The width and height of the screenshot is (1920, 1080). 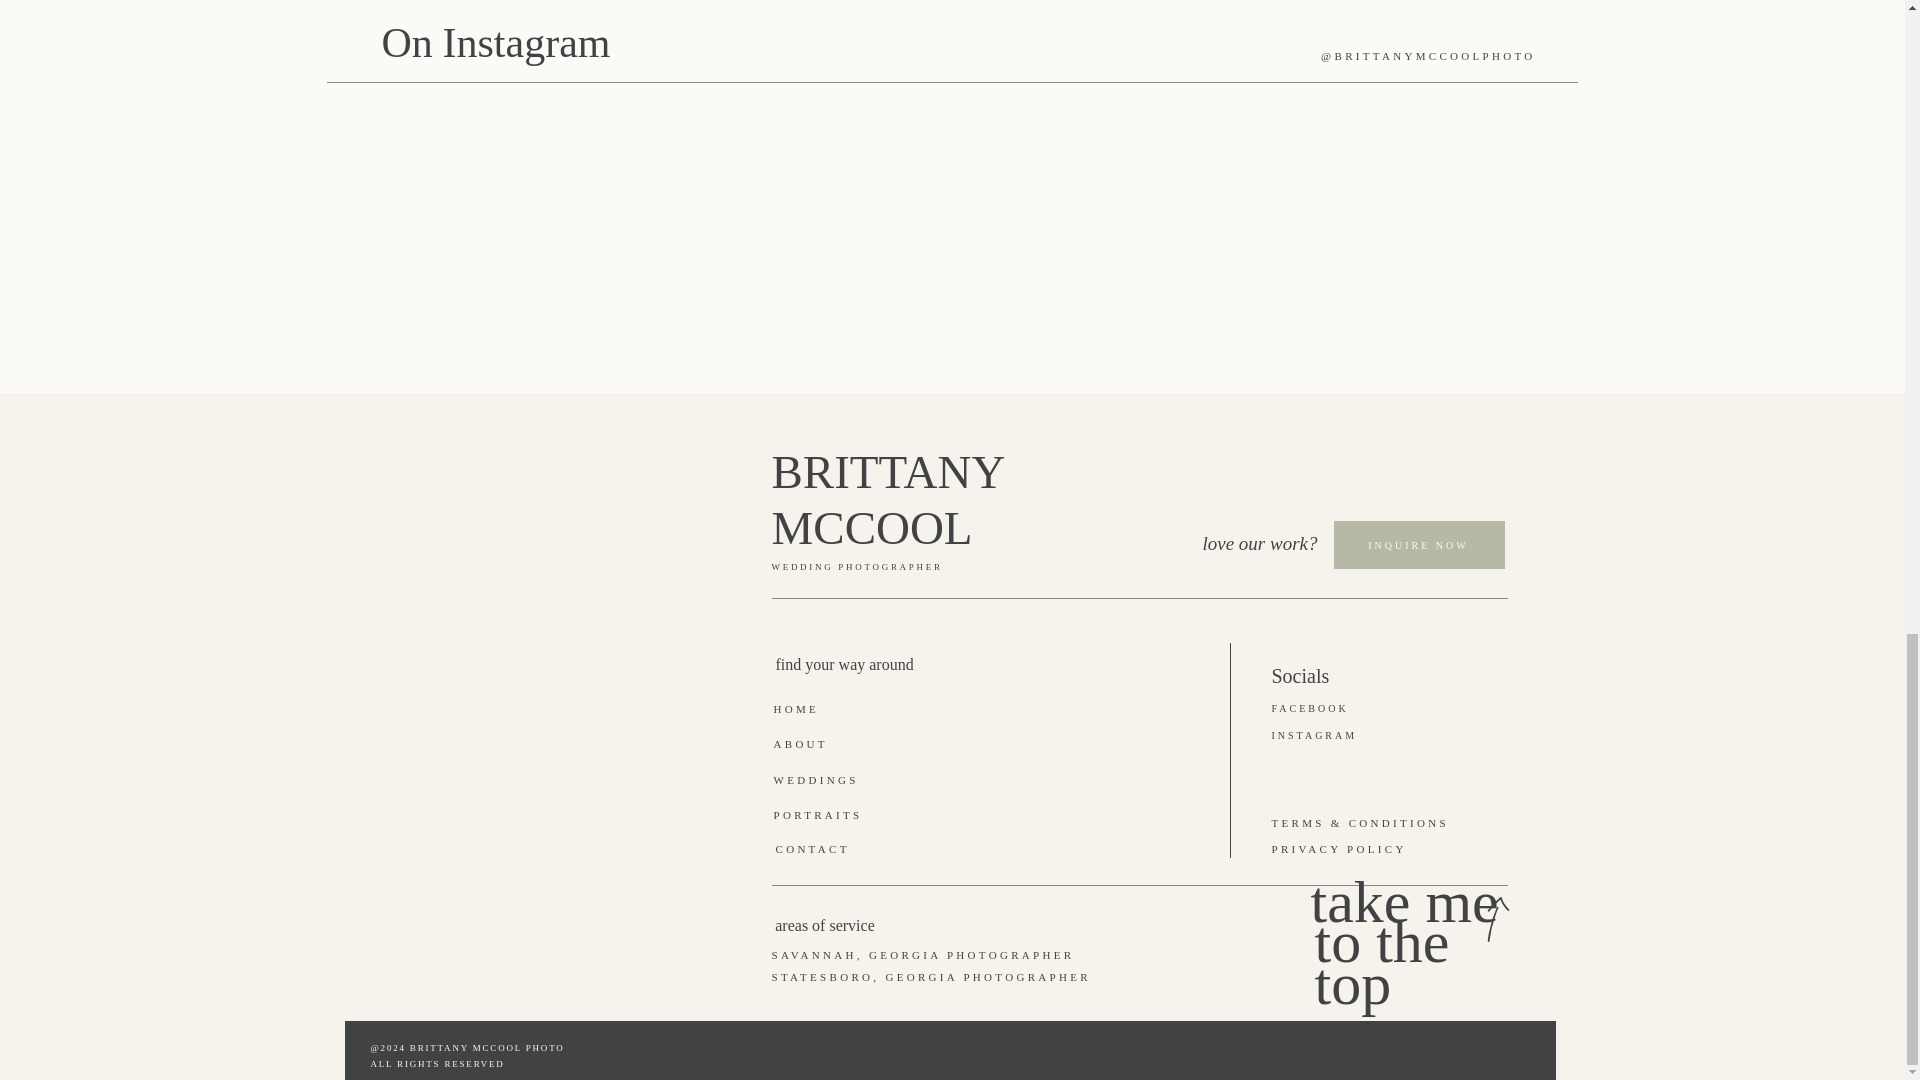 What do you see at coordinates (836, 816) in the screenshot?
I see `PORTRAITS` at bounding box center [836, 816].